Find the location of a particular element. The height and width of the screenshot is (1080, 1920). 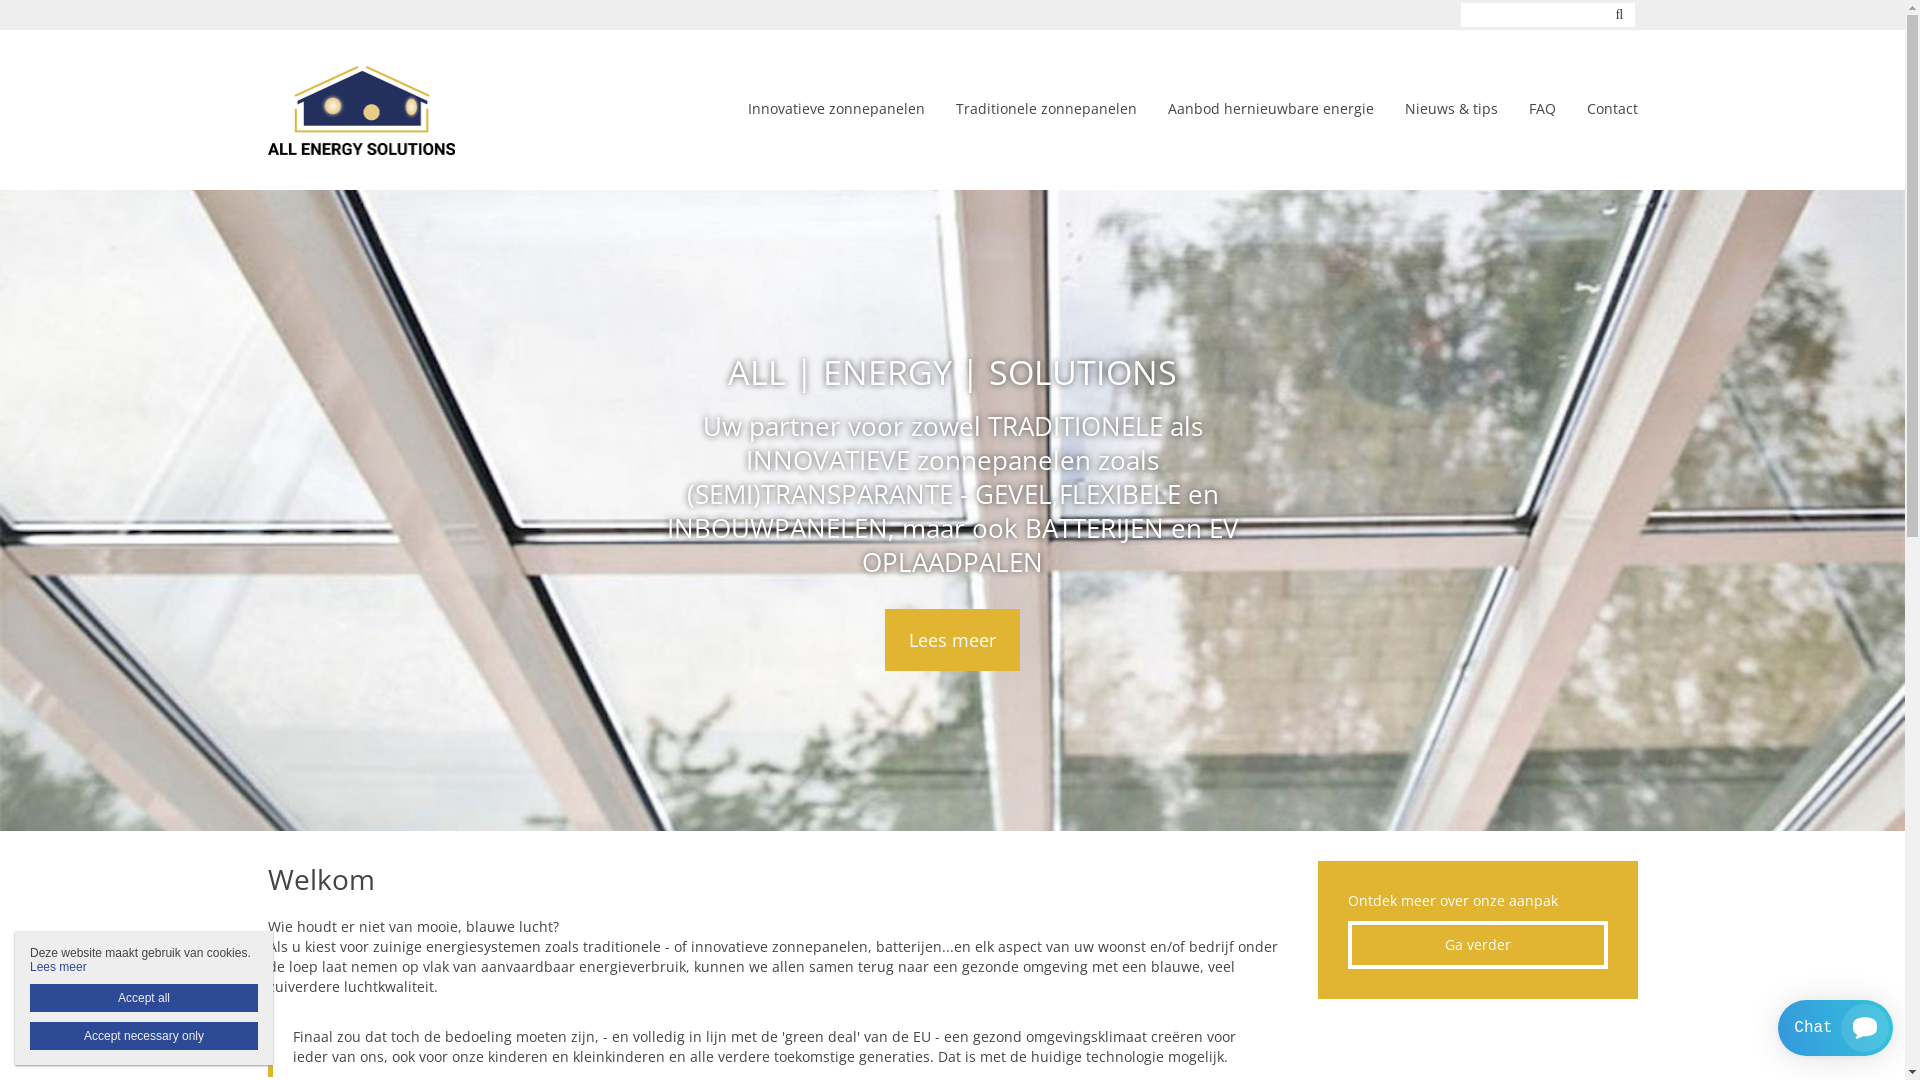

Home | AES Sales | ALL ENERGY SOLUTIONS is located at coordinates (362, 110).